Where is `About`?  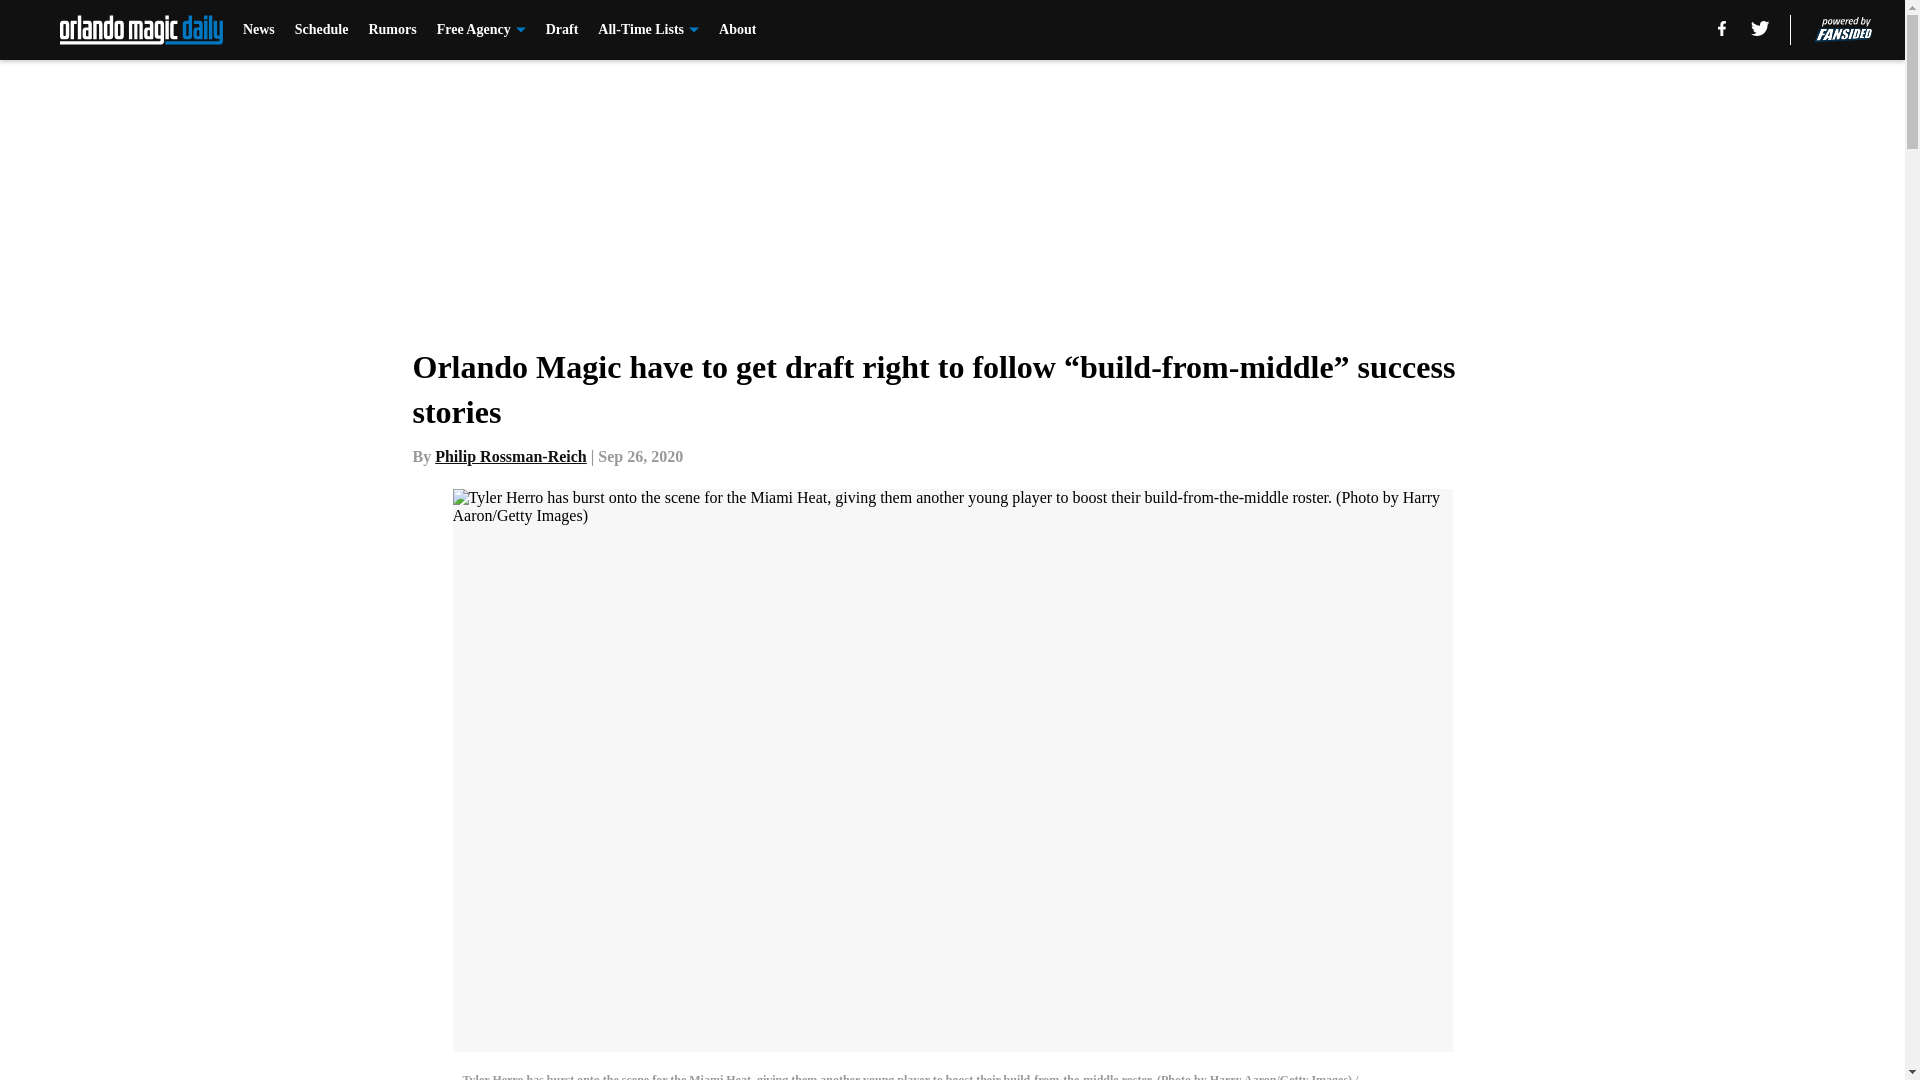
About is located at coordinates (737, 30).